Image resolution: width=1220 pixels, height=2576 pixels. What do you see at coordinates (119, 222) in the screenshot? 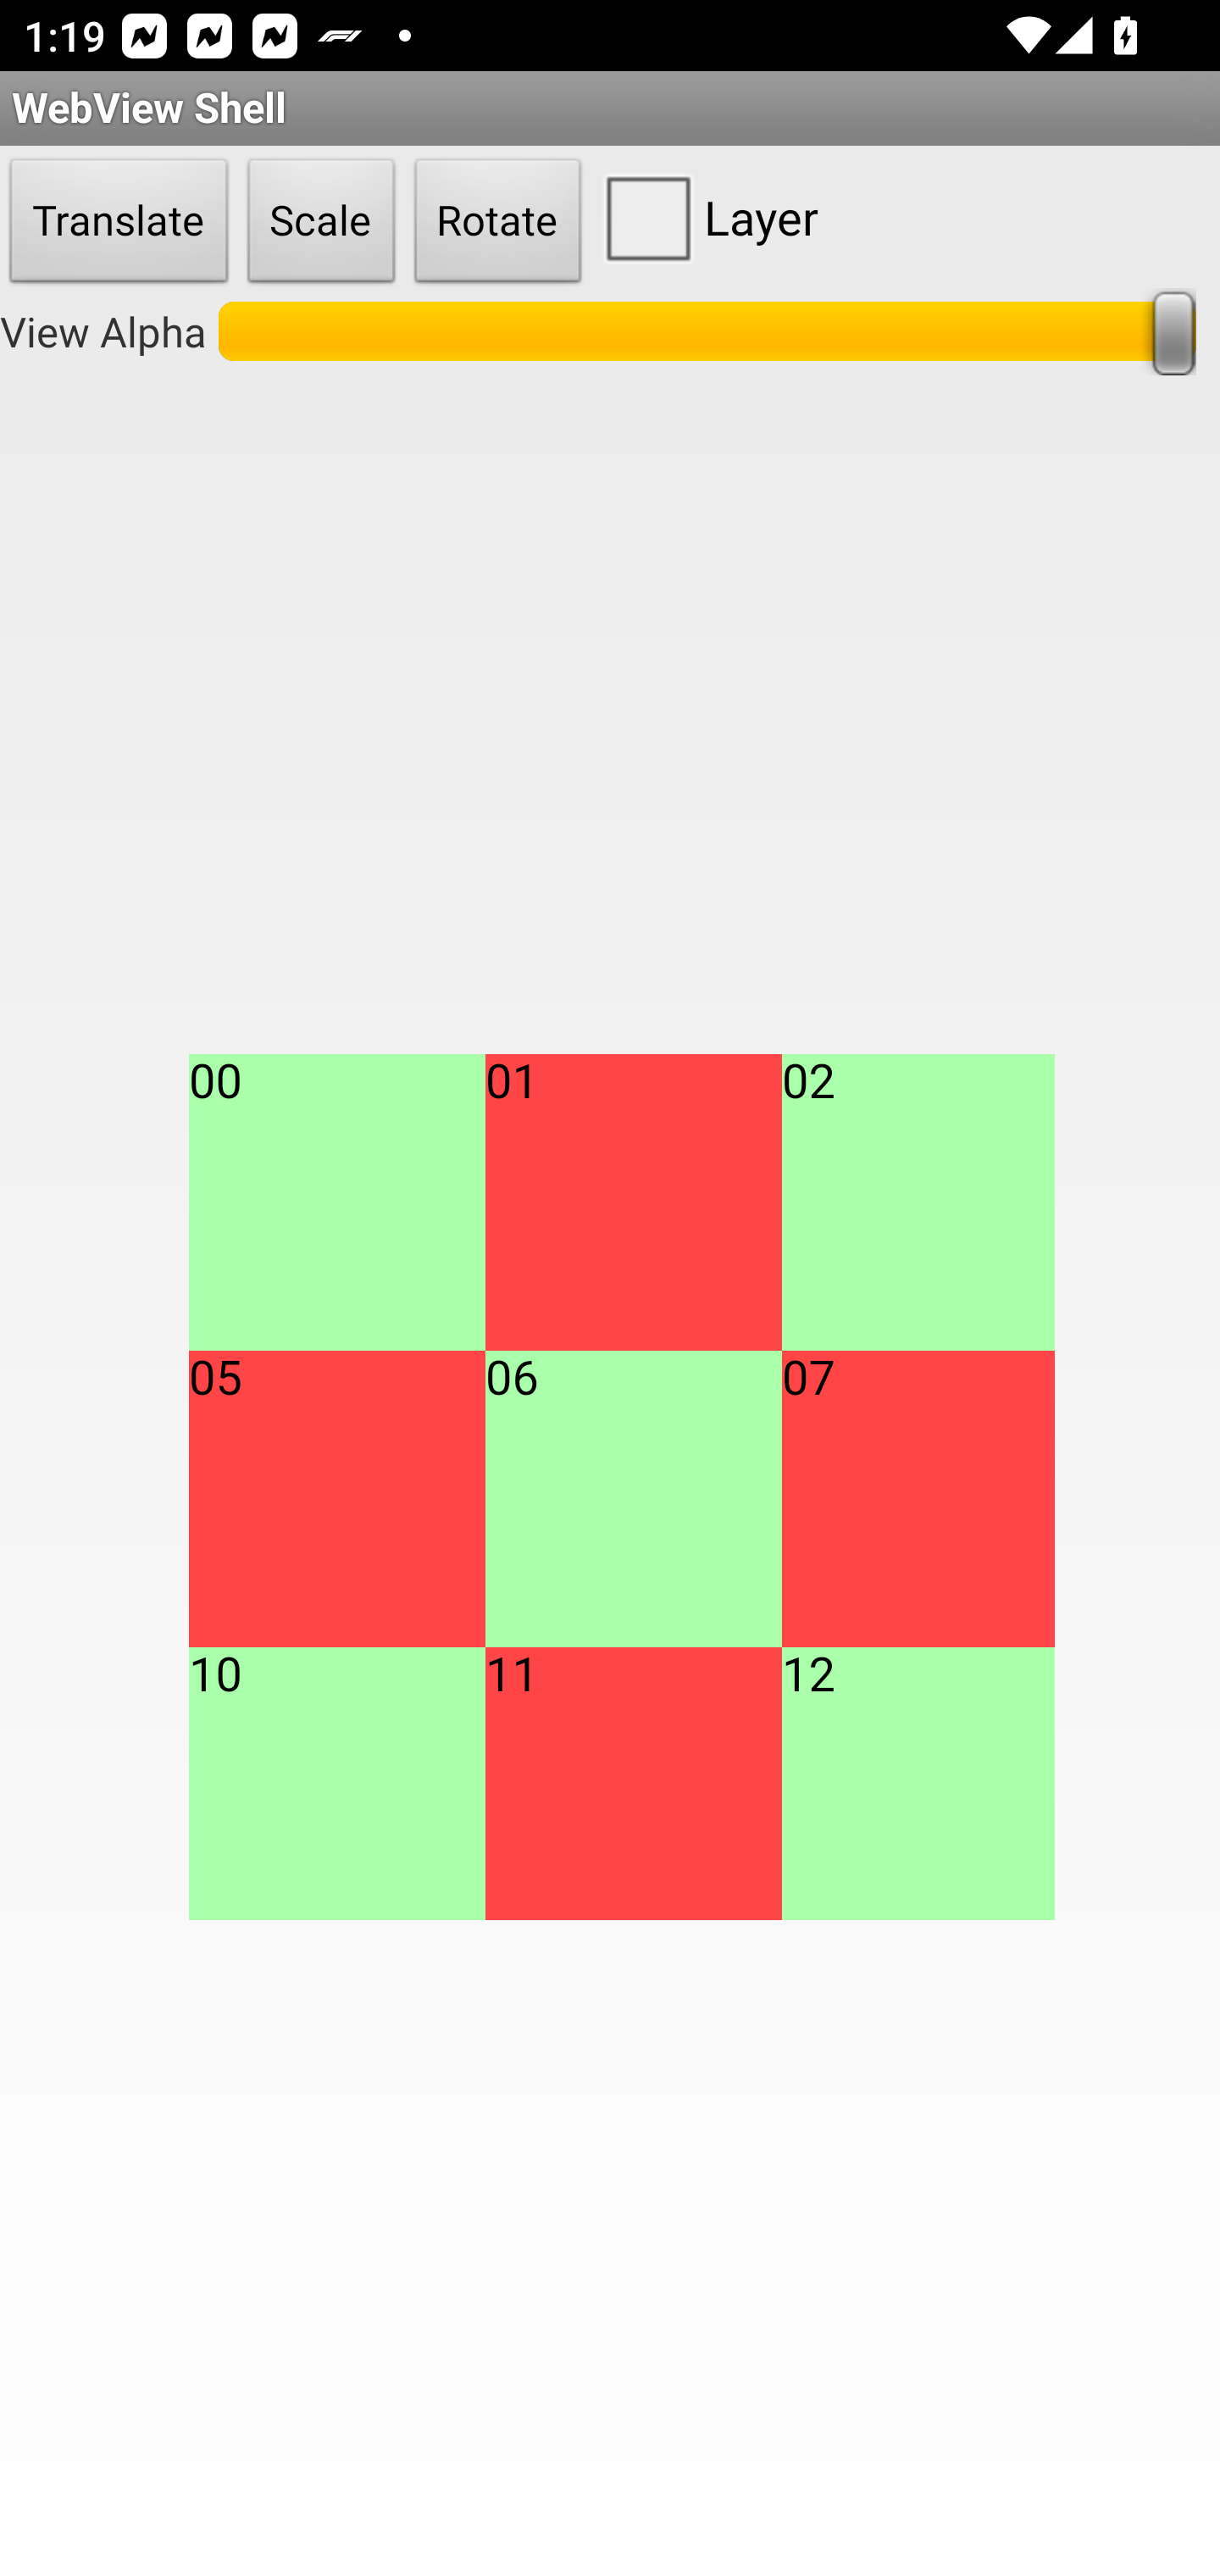
I see `Translate` at bounding box center [119, 222].